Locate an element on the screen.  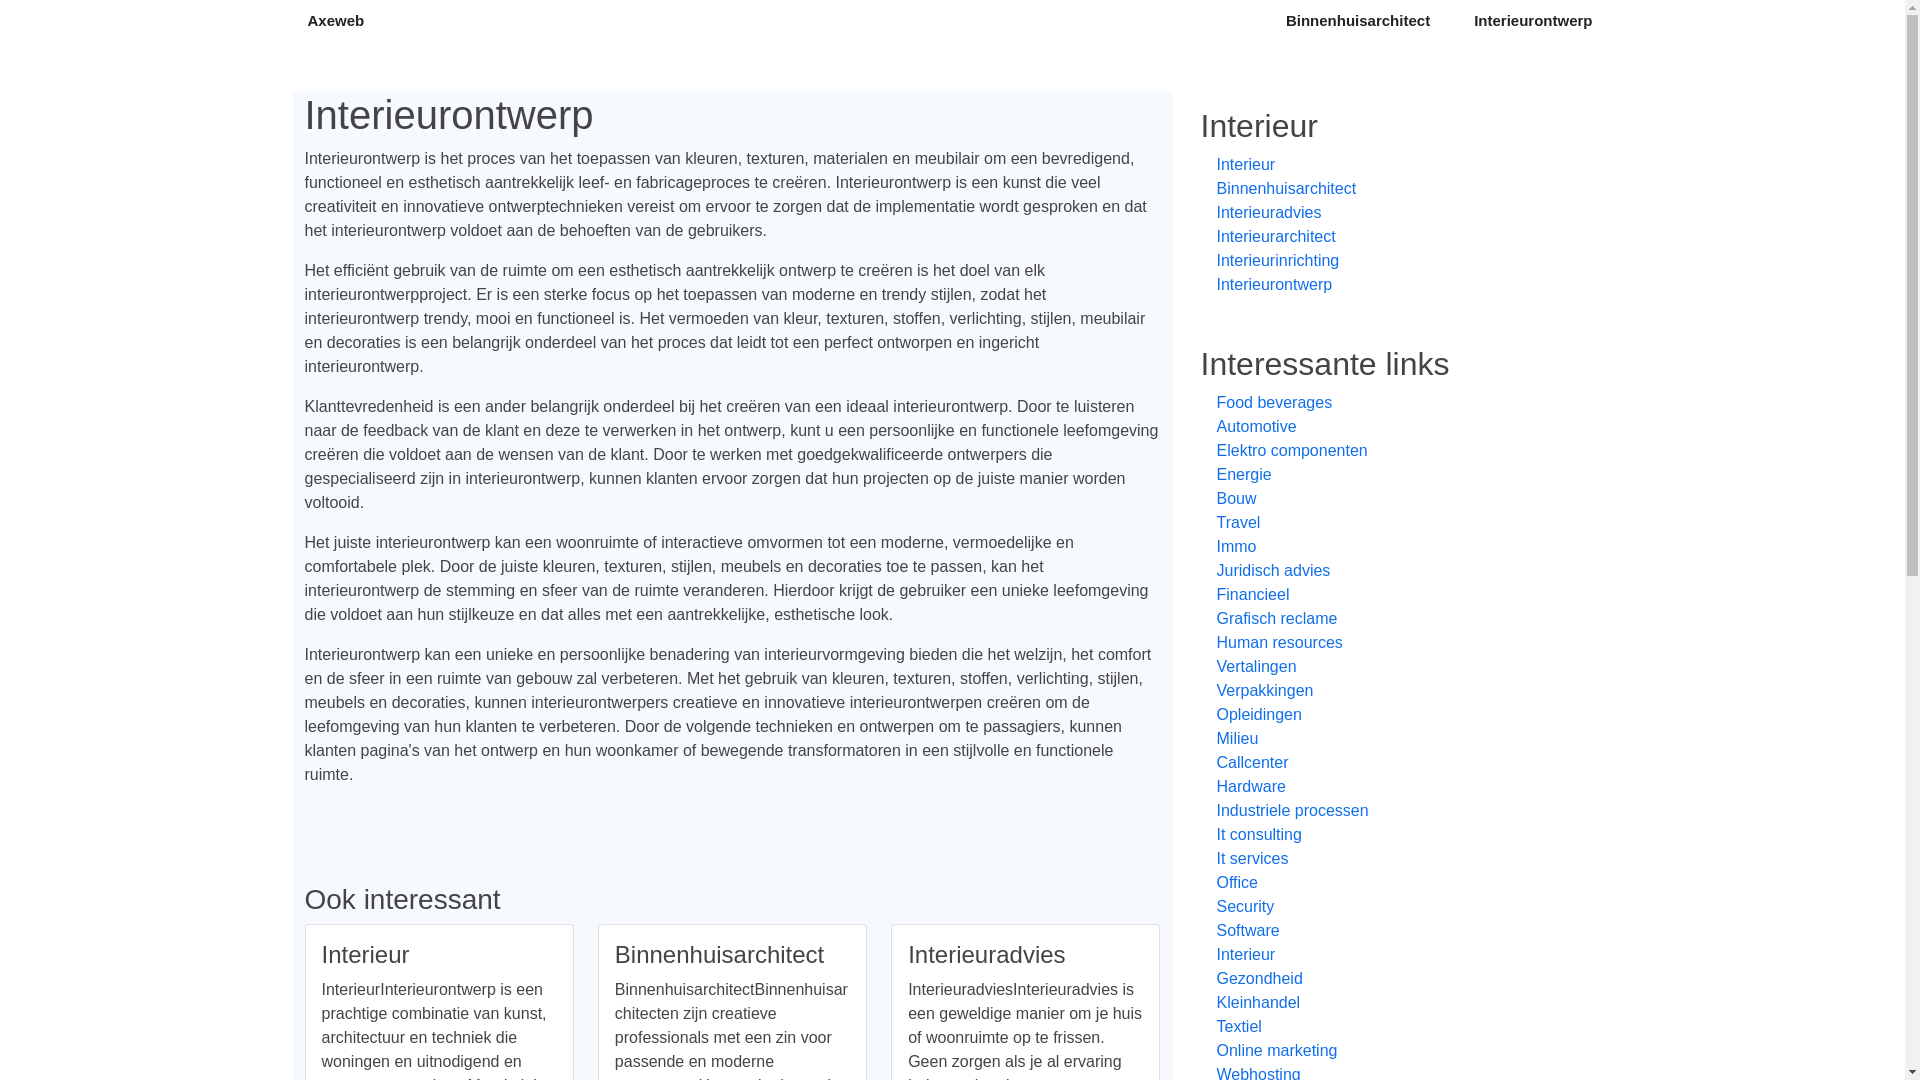
Interieurontwerp is located at coordinates (1533, 22).